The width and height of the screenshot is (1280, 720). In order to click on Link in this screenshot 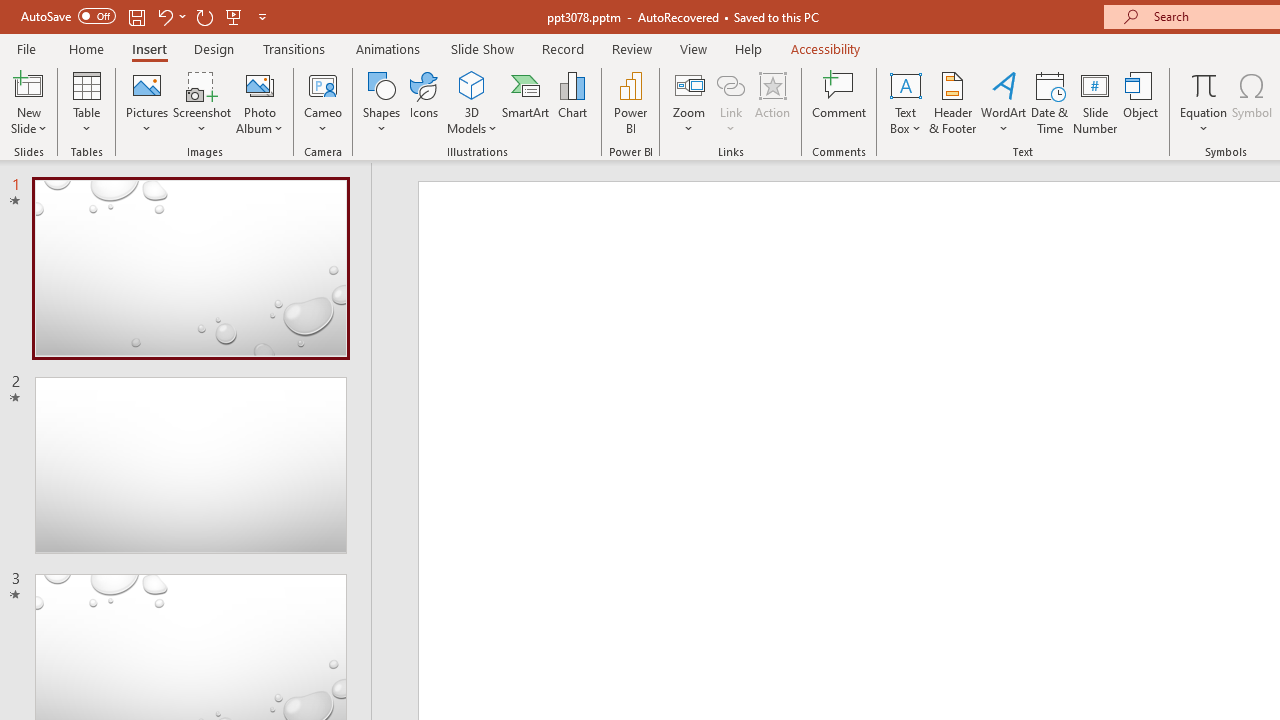, I will do `click(731, 102)`.